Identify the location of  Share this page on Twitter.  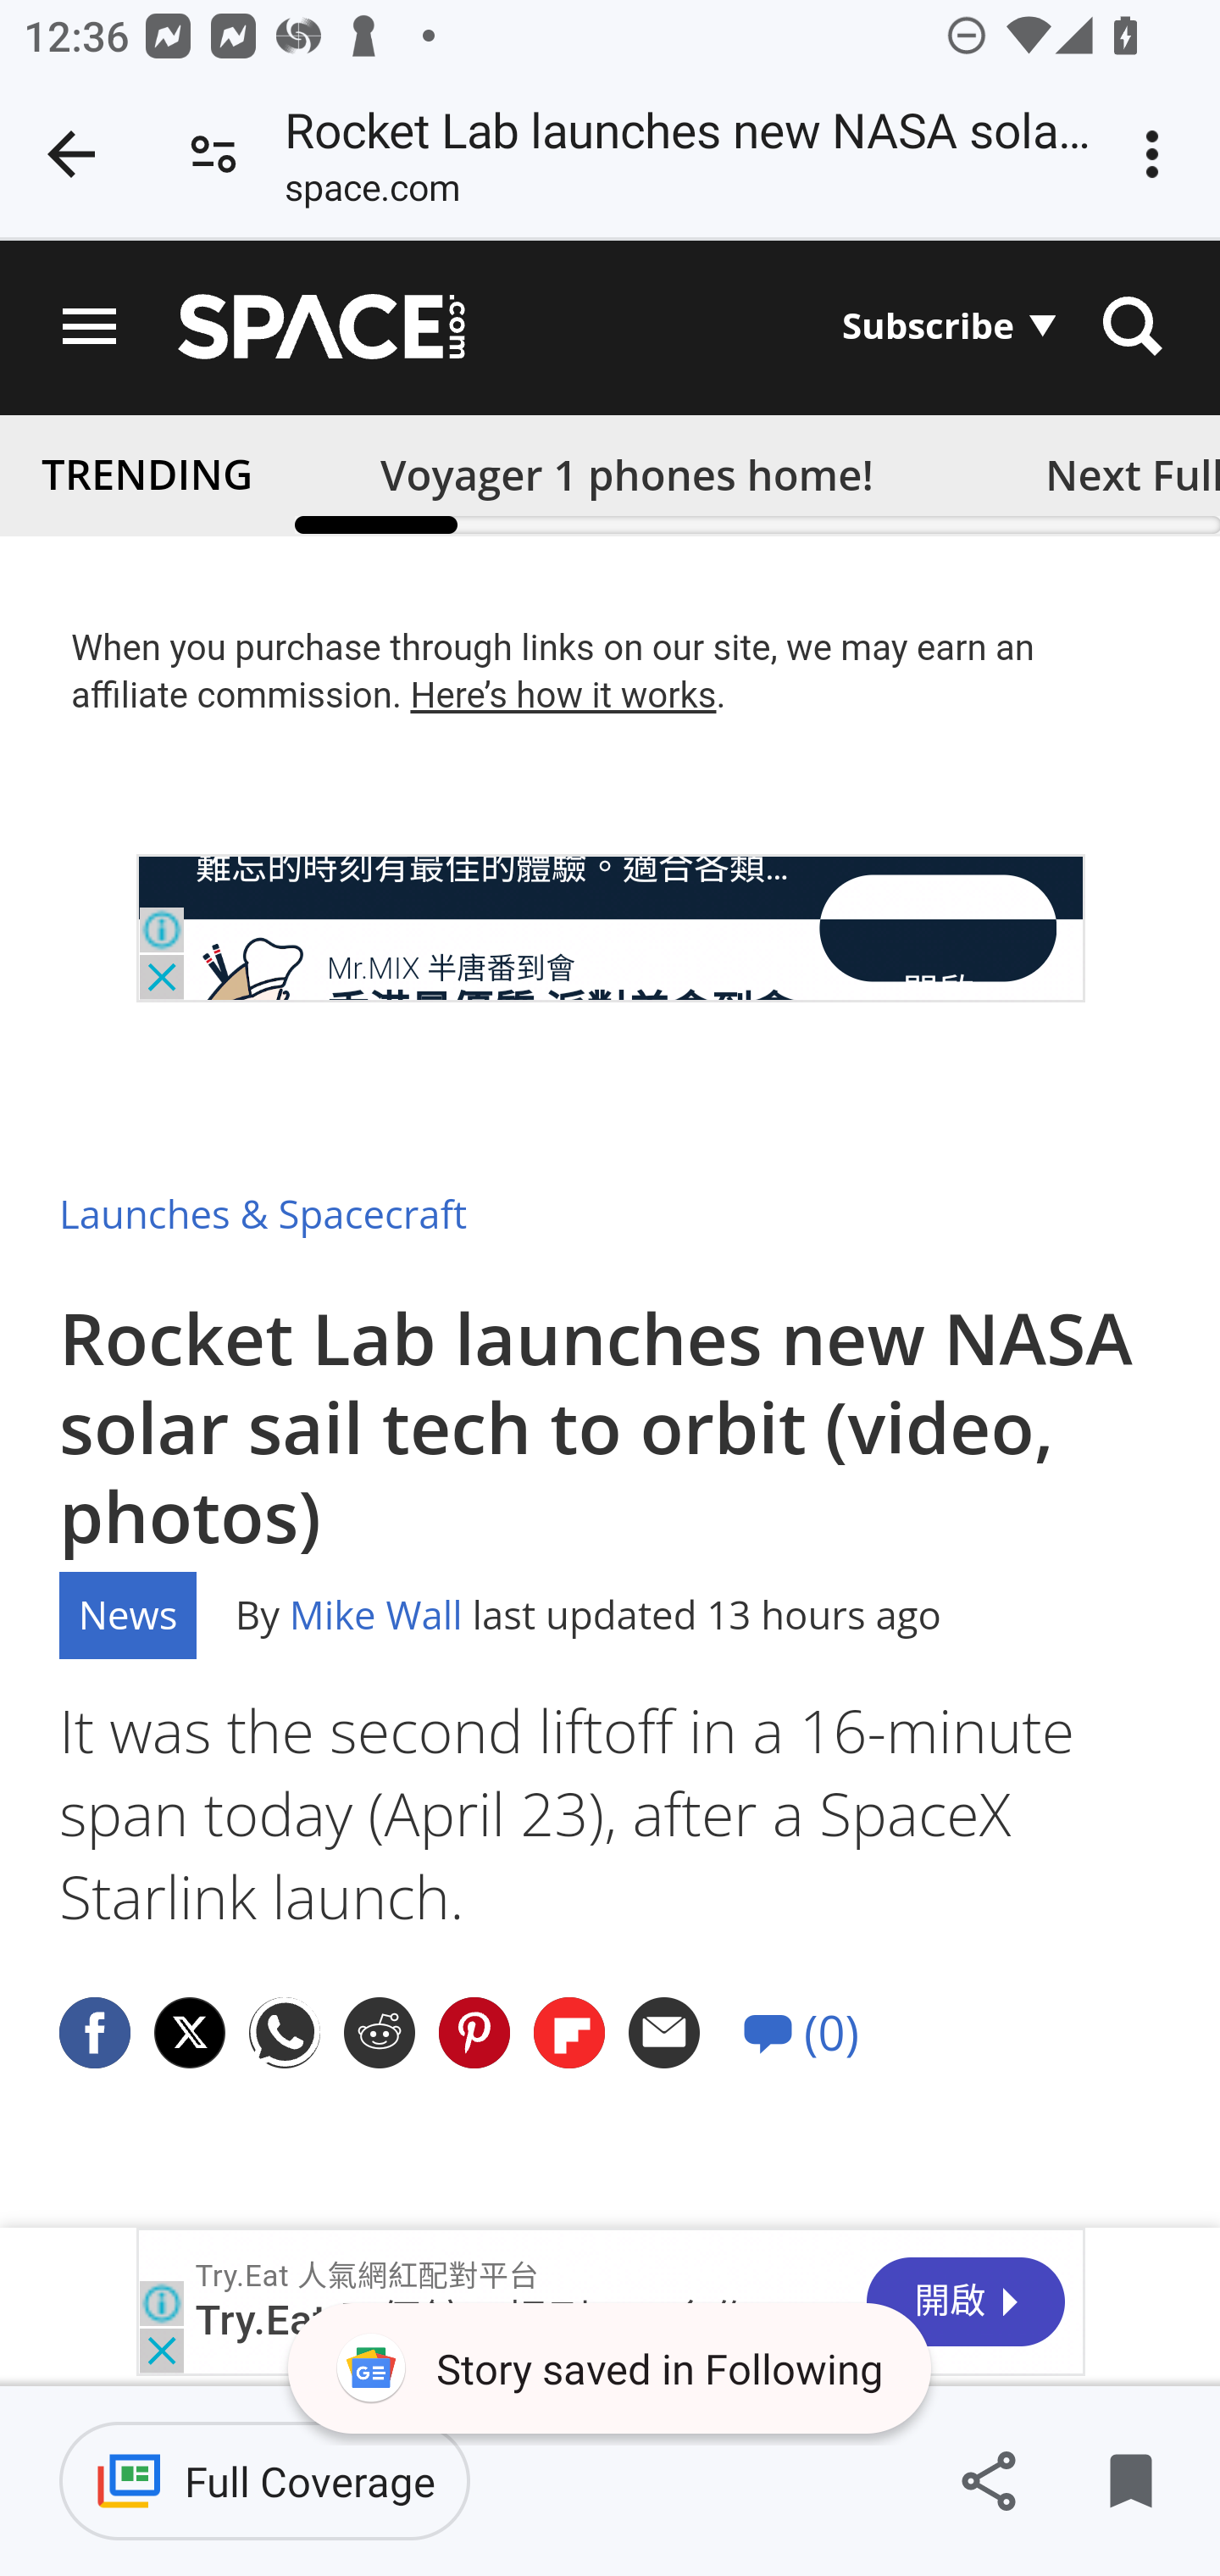
(190, 2034).